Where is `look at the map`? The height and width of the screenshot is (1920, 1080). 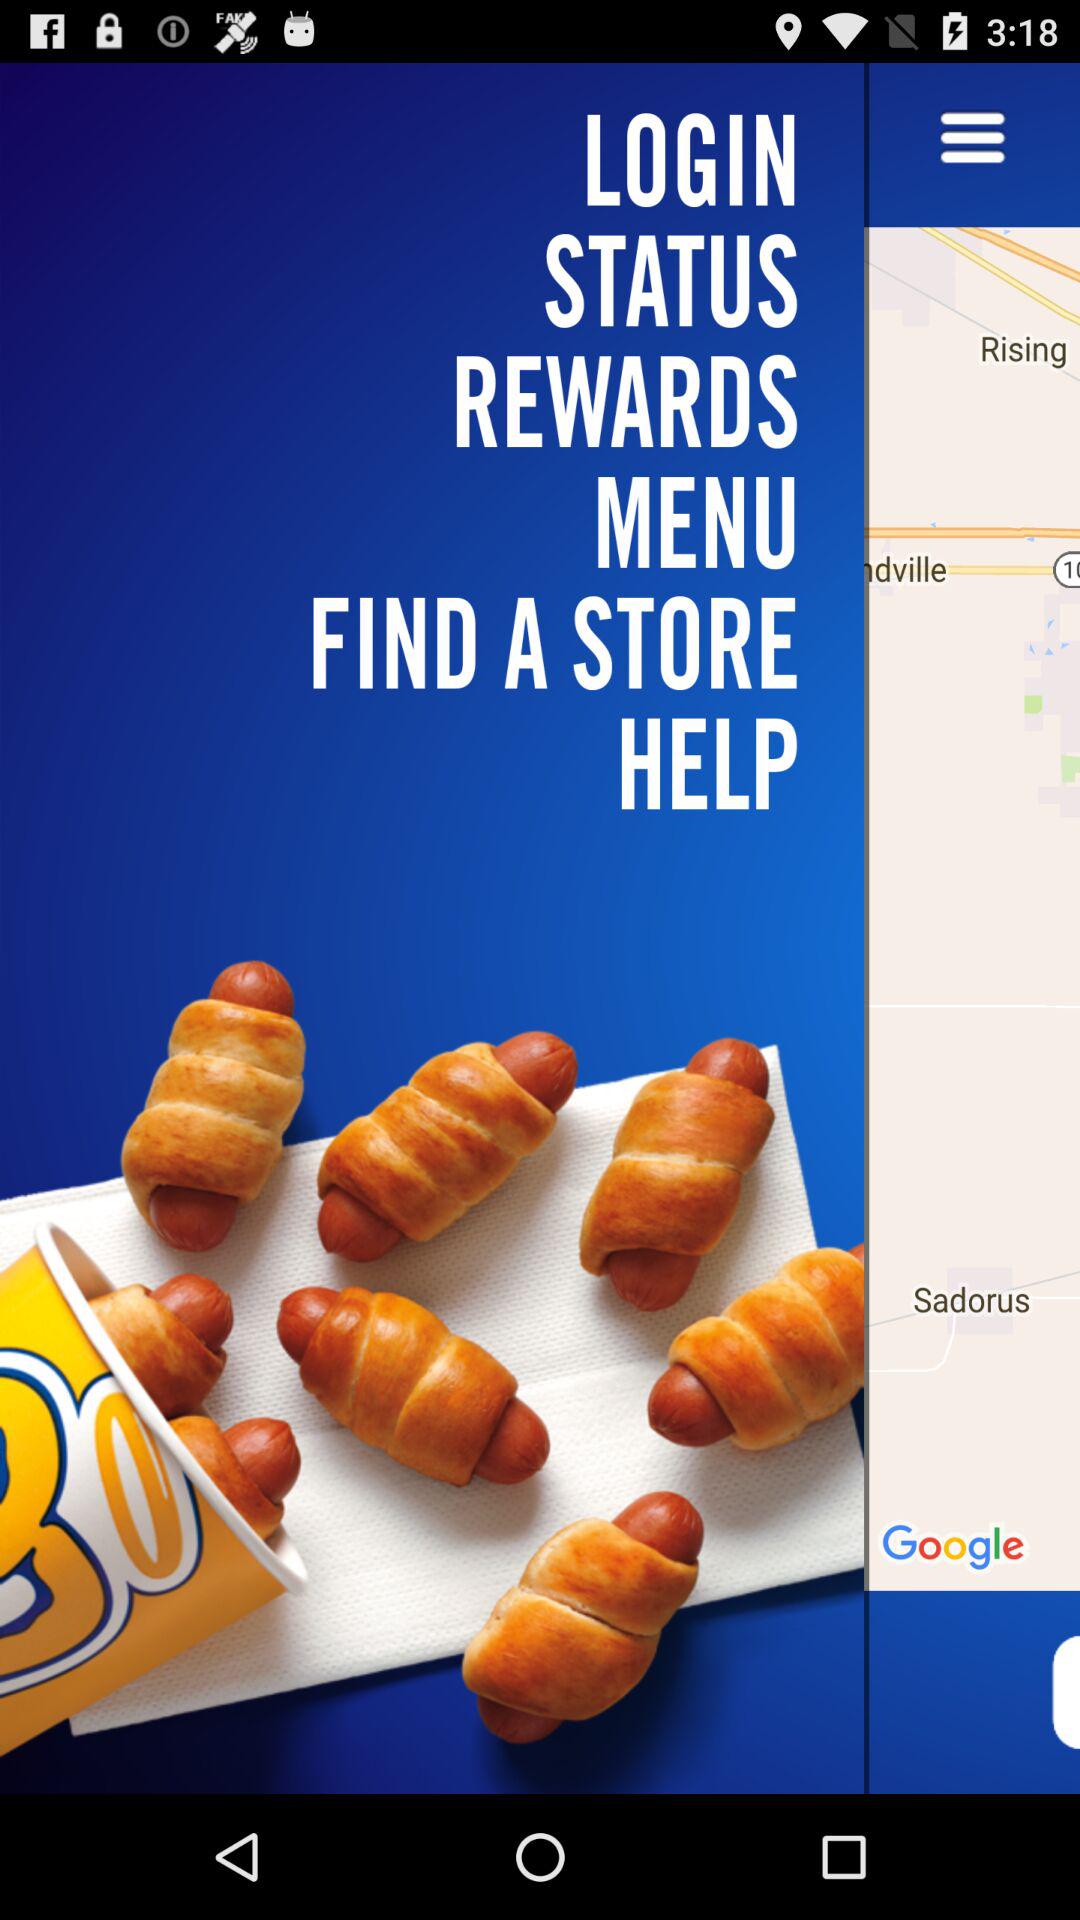 look at the map is located at coordinates (972, 928).